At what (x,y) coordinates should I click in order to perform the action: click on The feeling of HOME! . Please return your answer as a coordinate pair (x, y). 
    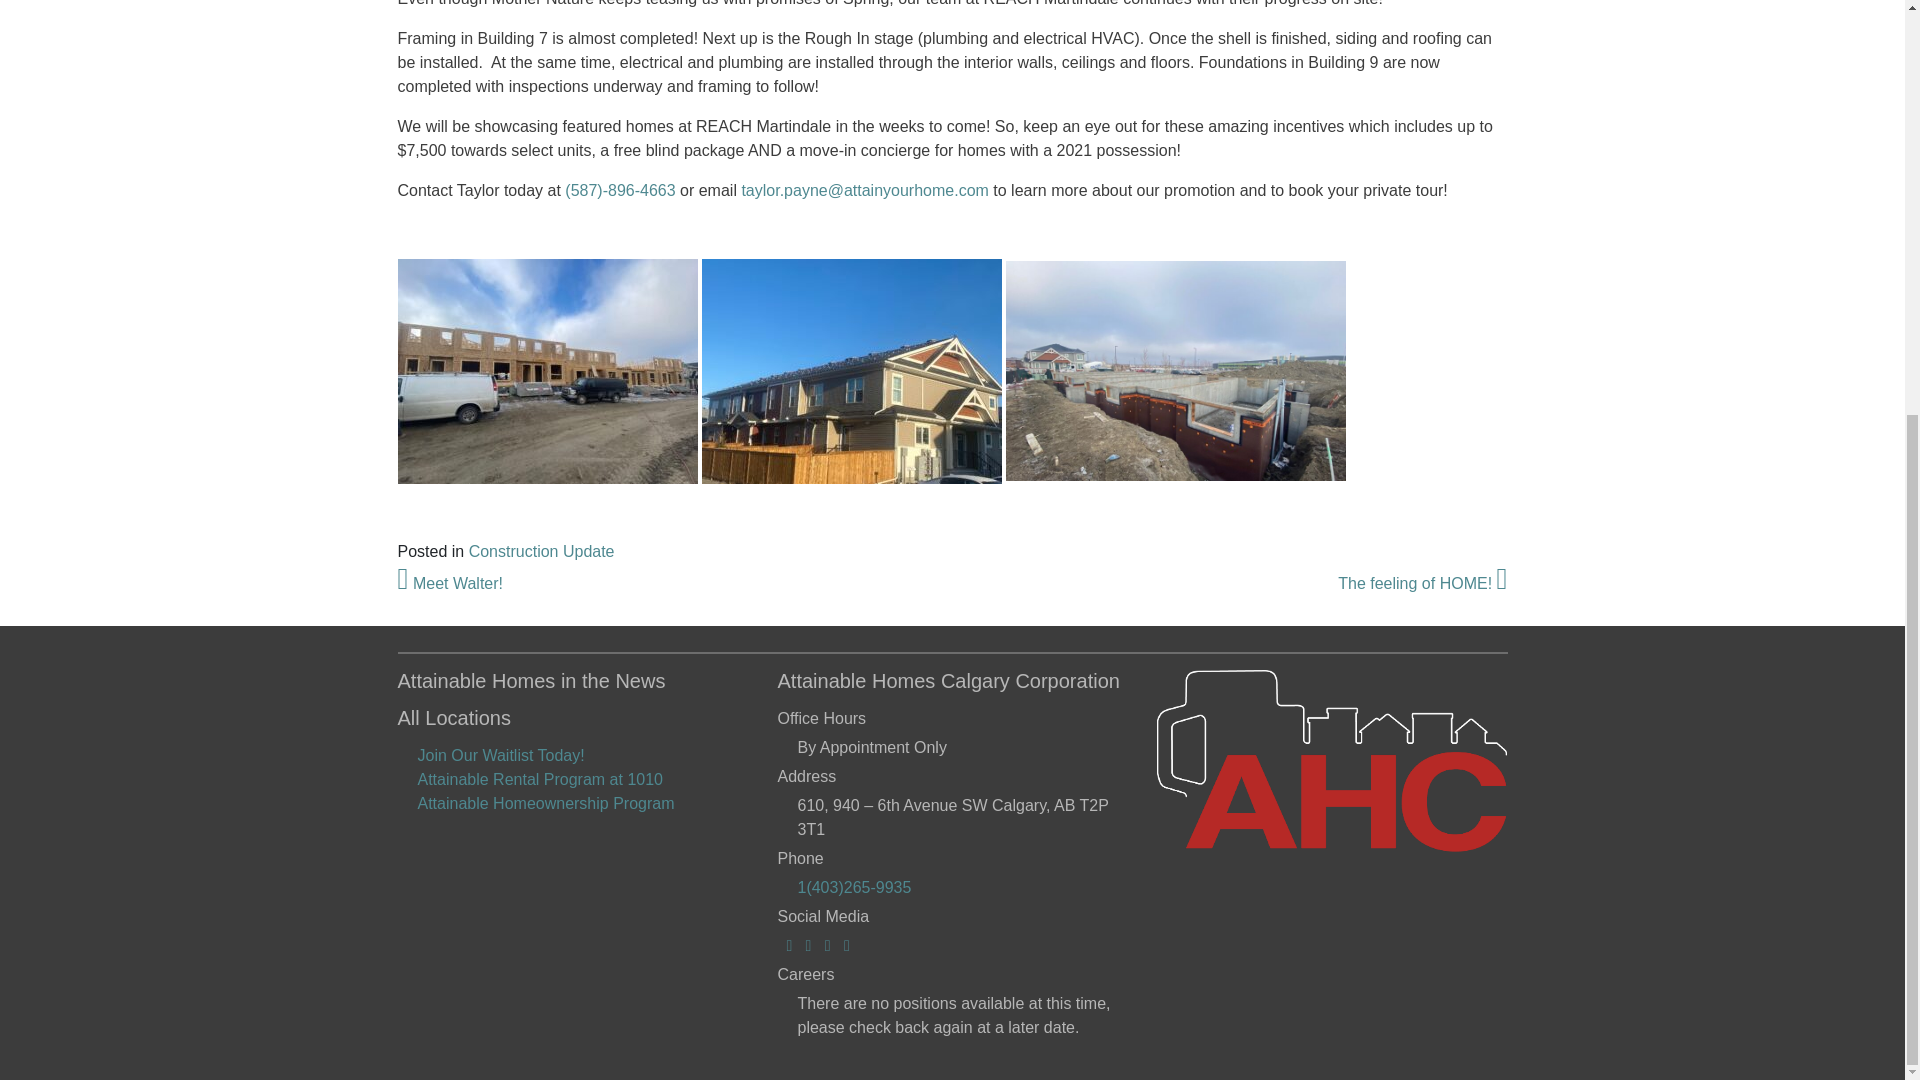
    Looking at the image, I should click on (1422, 582).